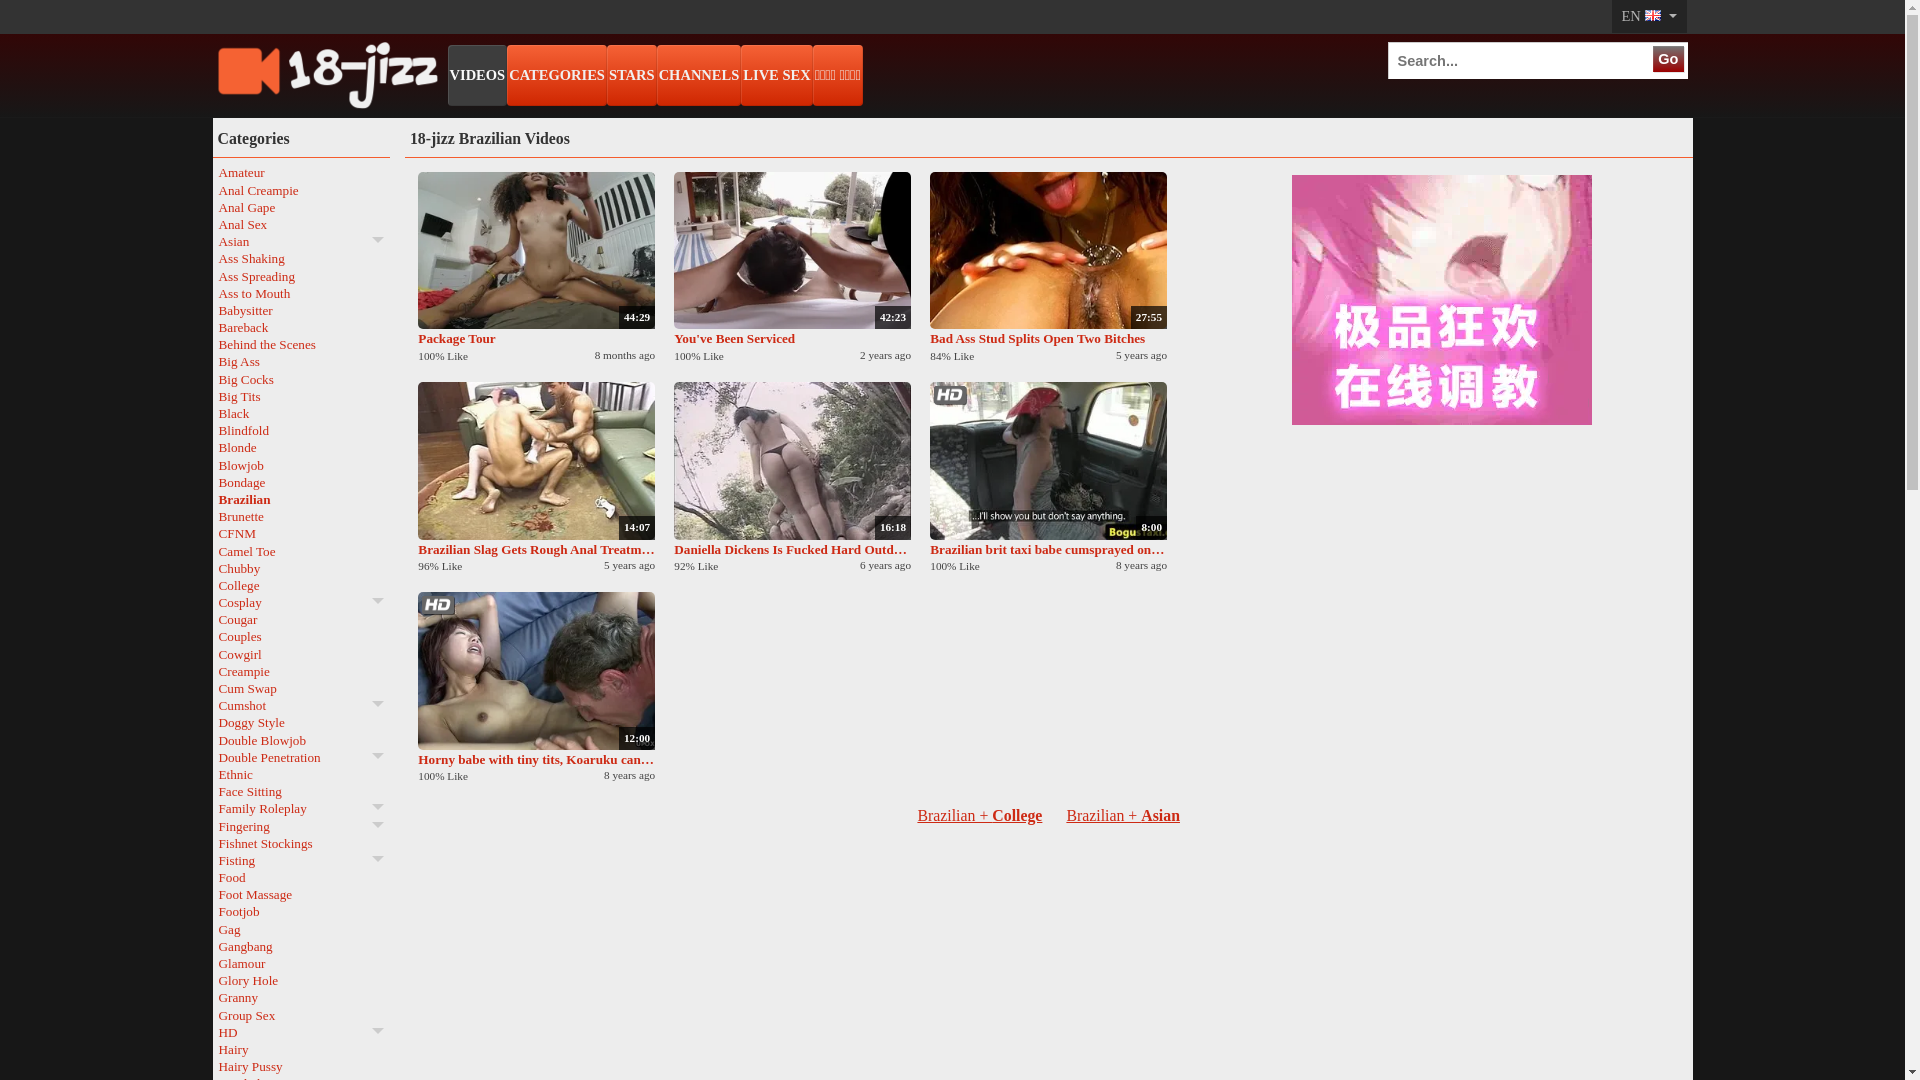 The height and width of the screenshot is (1080, 1920). I want to click on Amateur, so click(301, 172).